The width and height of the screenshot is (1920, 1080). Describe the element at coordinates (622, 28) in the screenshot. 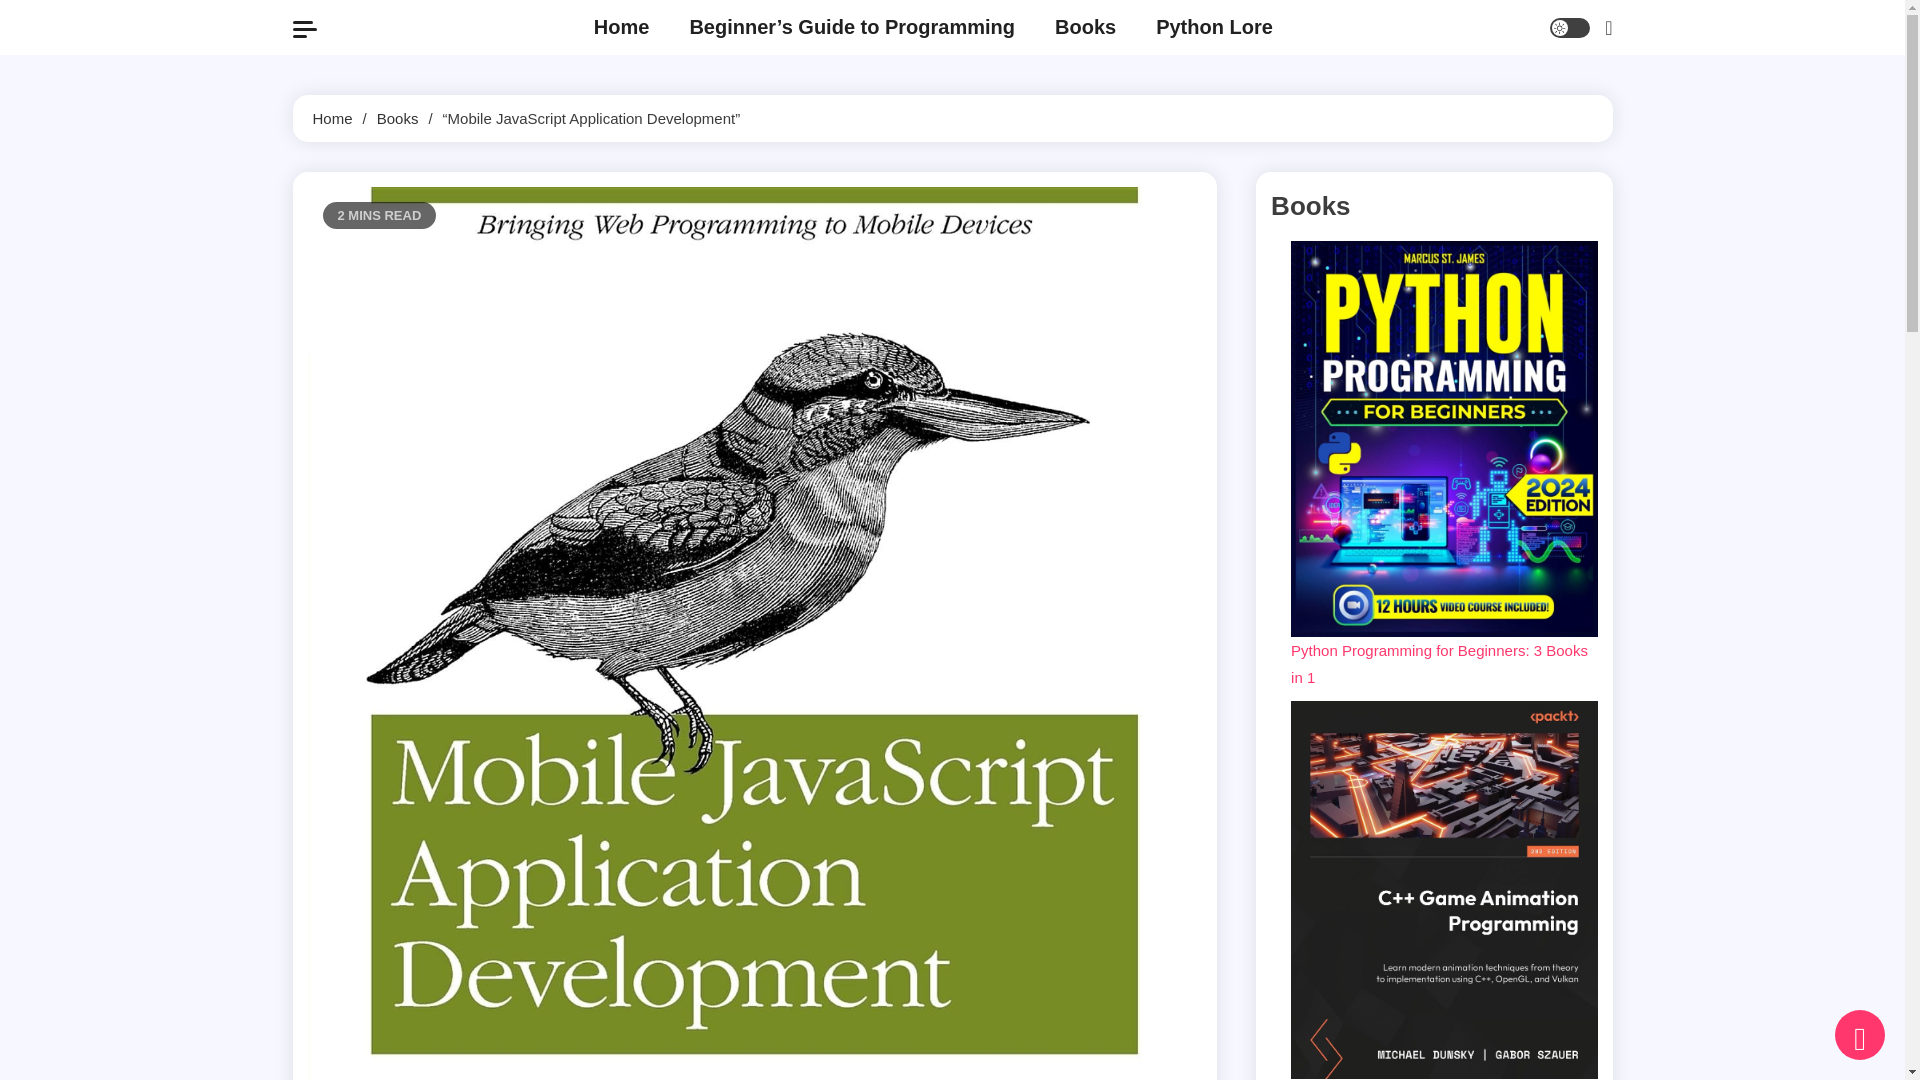

I see `Home` at that location.